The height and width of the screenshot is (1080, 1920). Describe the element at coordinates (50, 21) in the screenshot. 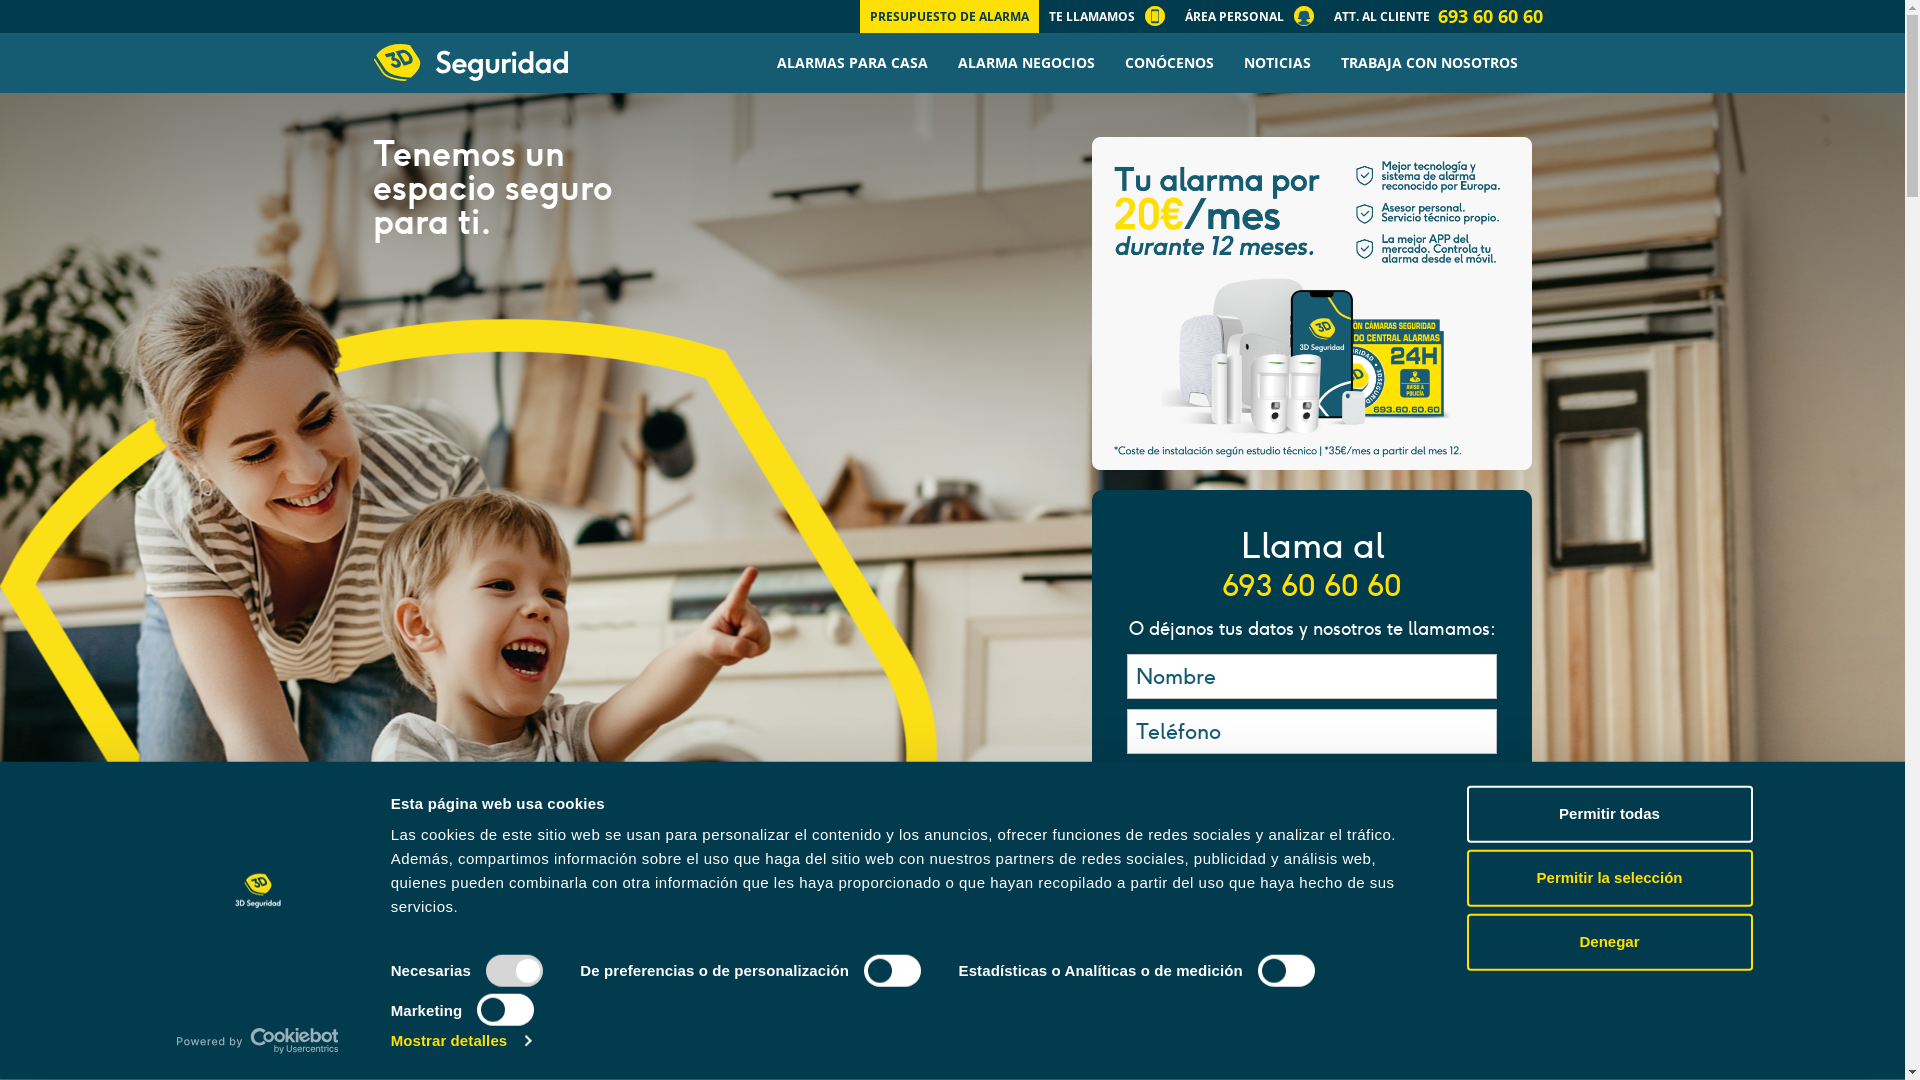

I see `Siguiente ` at that location.